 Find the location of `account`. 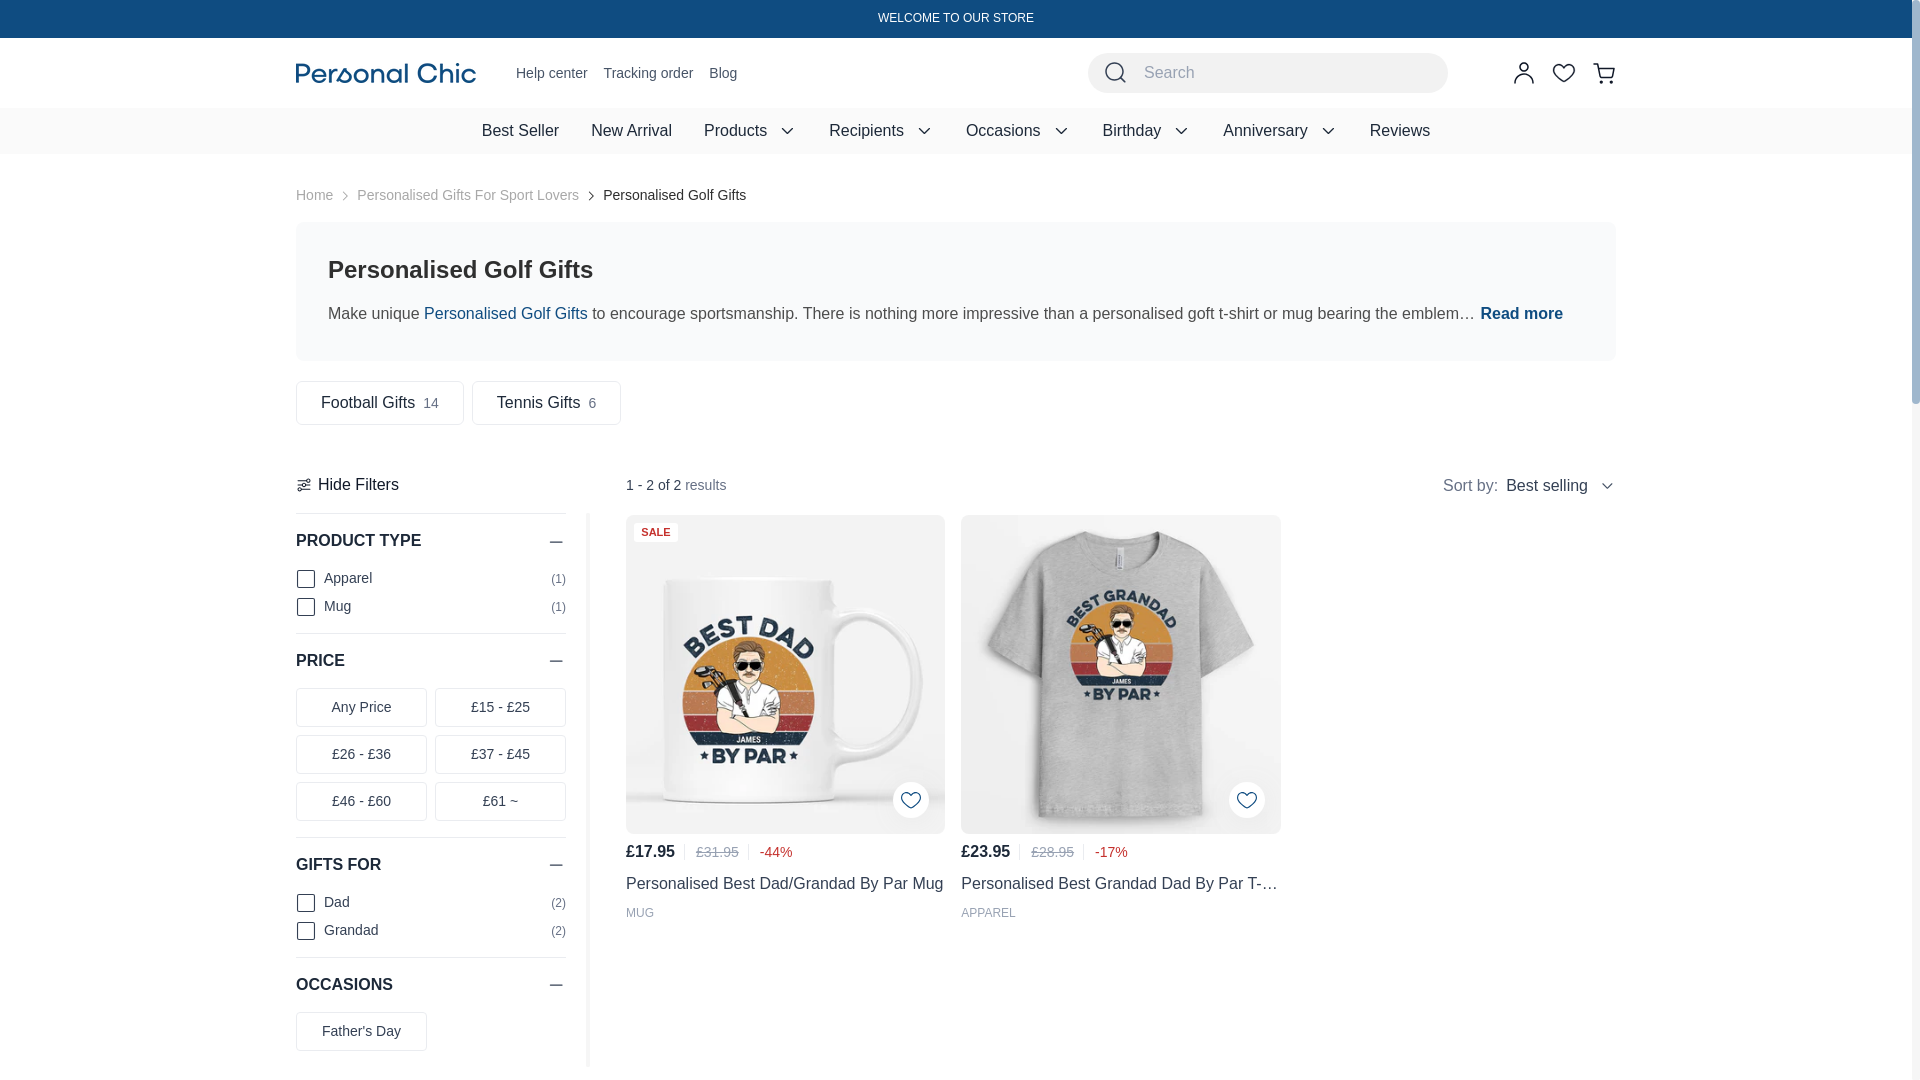

account is located at coordinates (1524, 72).